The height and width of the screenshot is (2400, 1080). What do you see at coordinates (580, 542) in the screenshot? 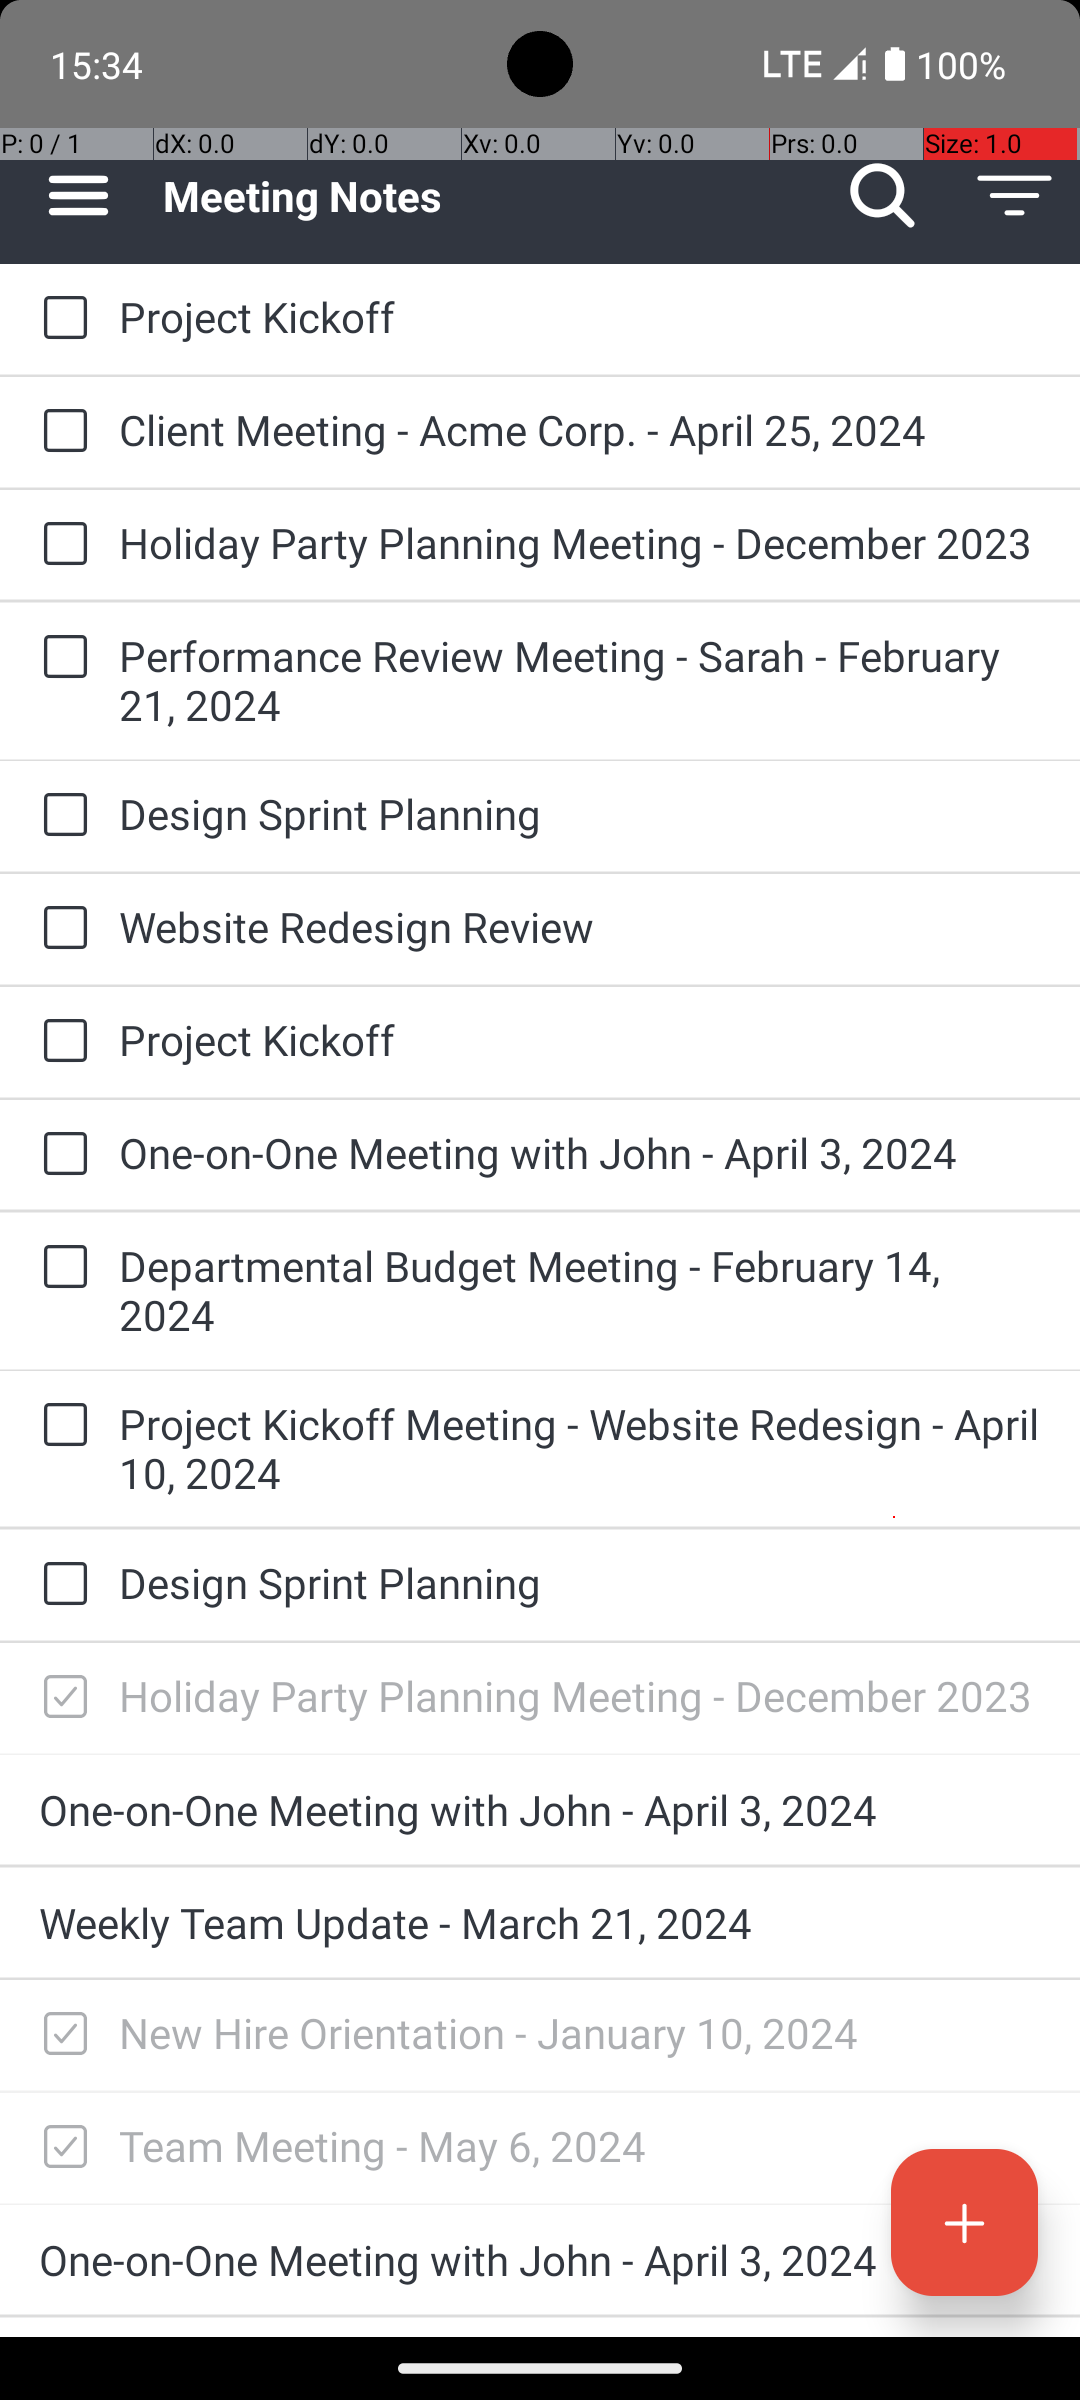
I see `Holiday Party Planning Meeting - December 2023` at bounding box center [580, 542].